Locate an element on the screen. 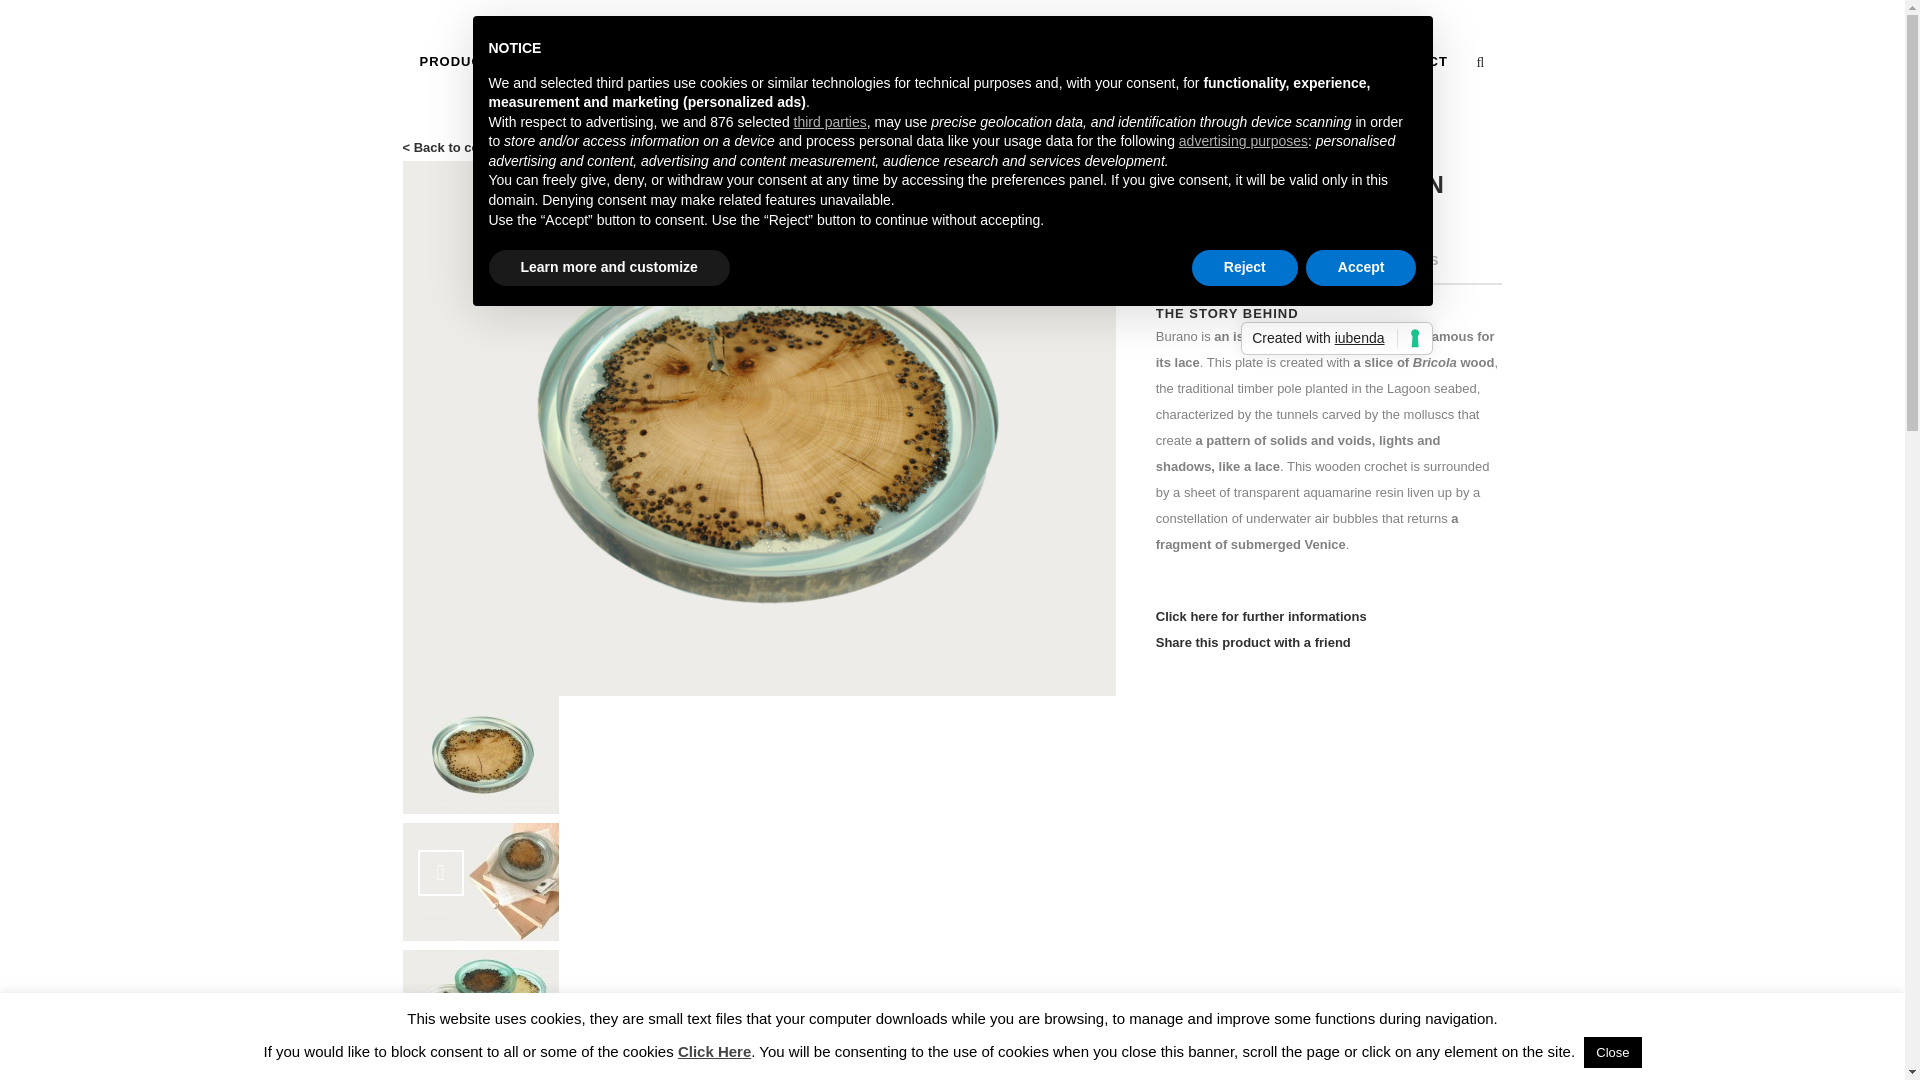 The height and width of the screenshot is (1080, 1920). PRODUCTS is located at coordinates (589, 62).